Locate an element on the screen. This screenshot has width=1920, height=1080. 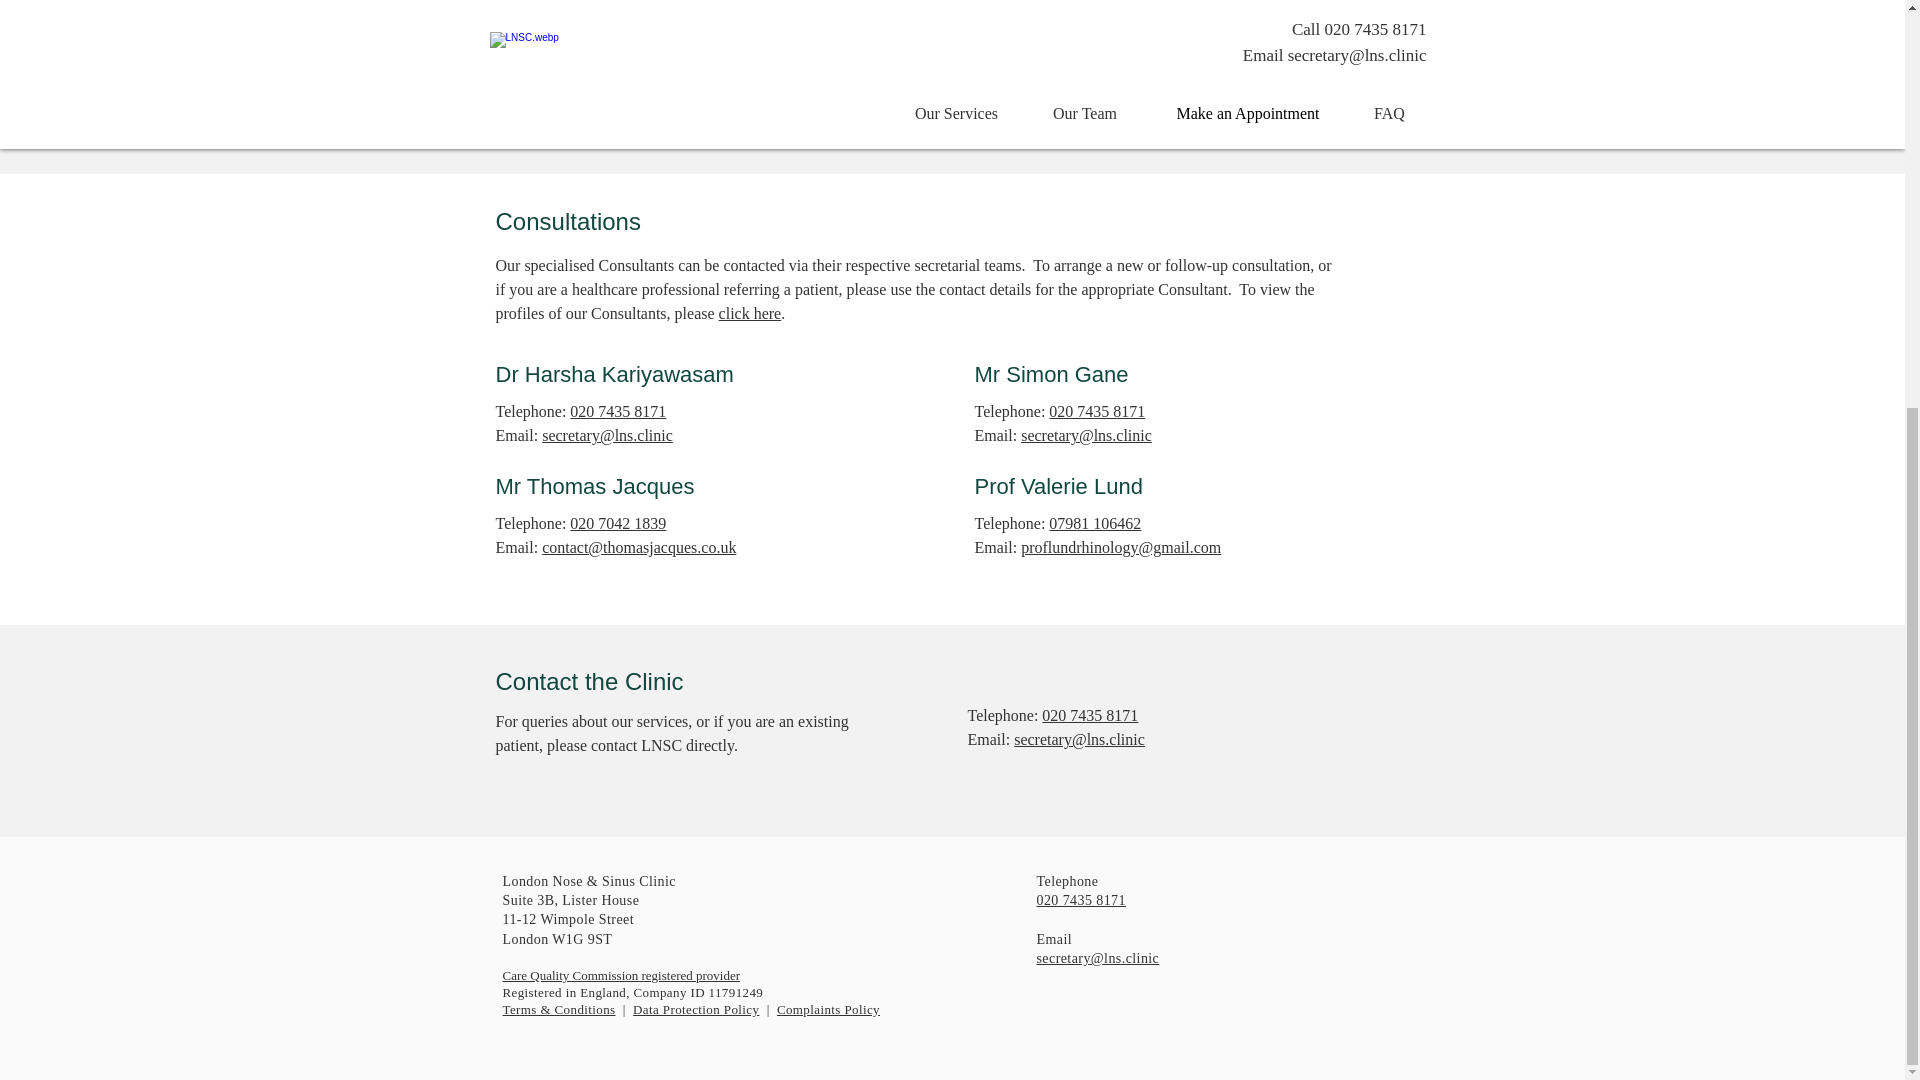
020 7435 8171 is located at coordinates (1090, 715).